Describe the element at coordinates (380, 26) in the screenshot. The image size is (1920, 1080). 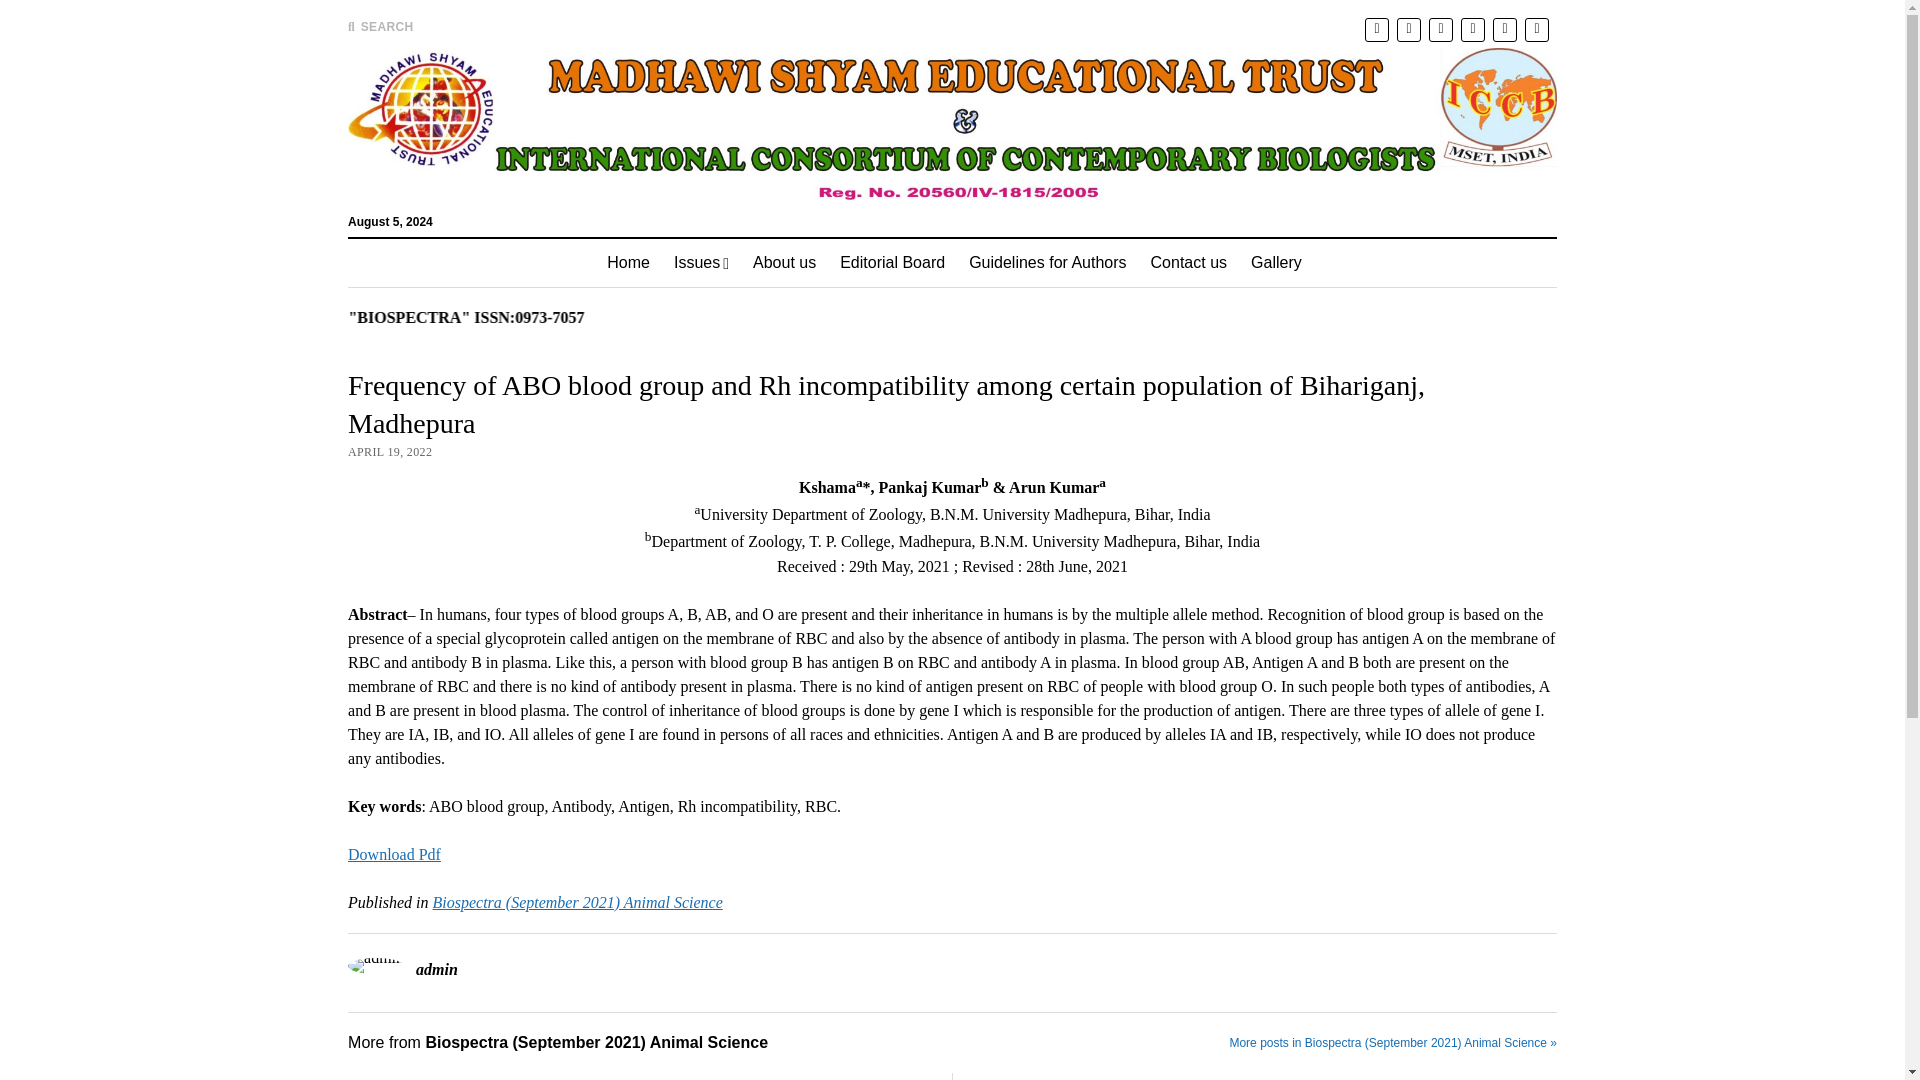
I see `SEARCH` at that location.